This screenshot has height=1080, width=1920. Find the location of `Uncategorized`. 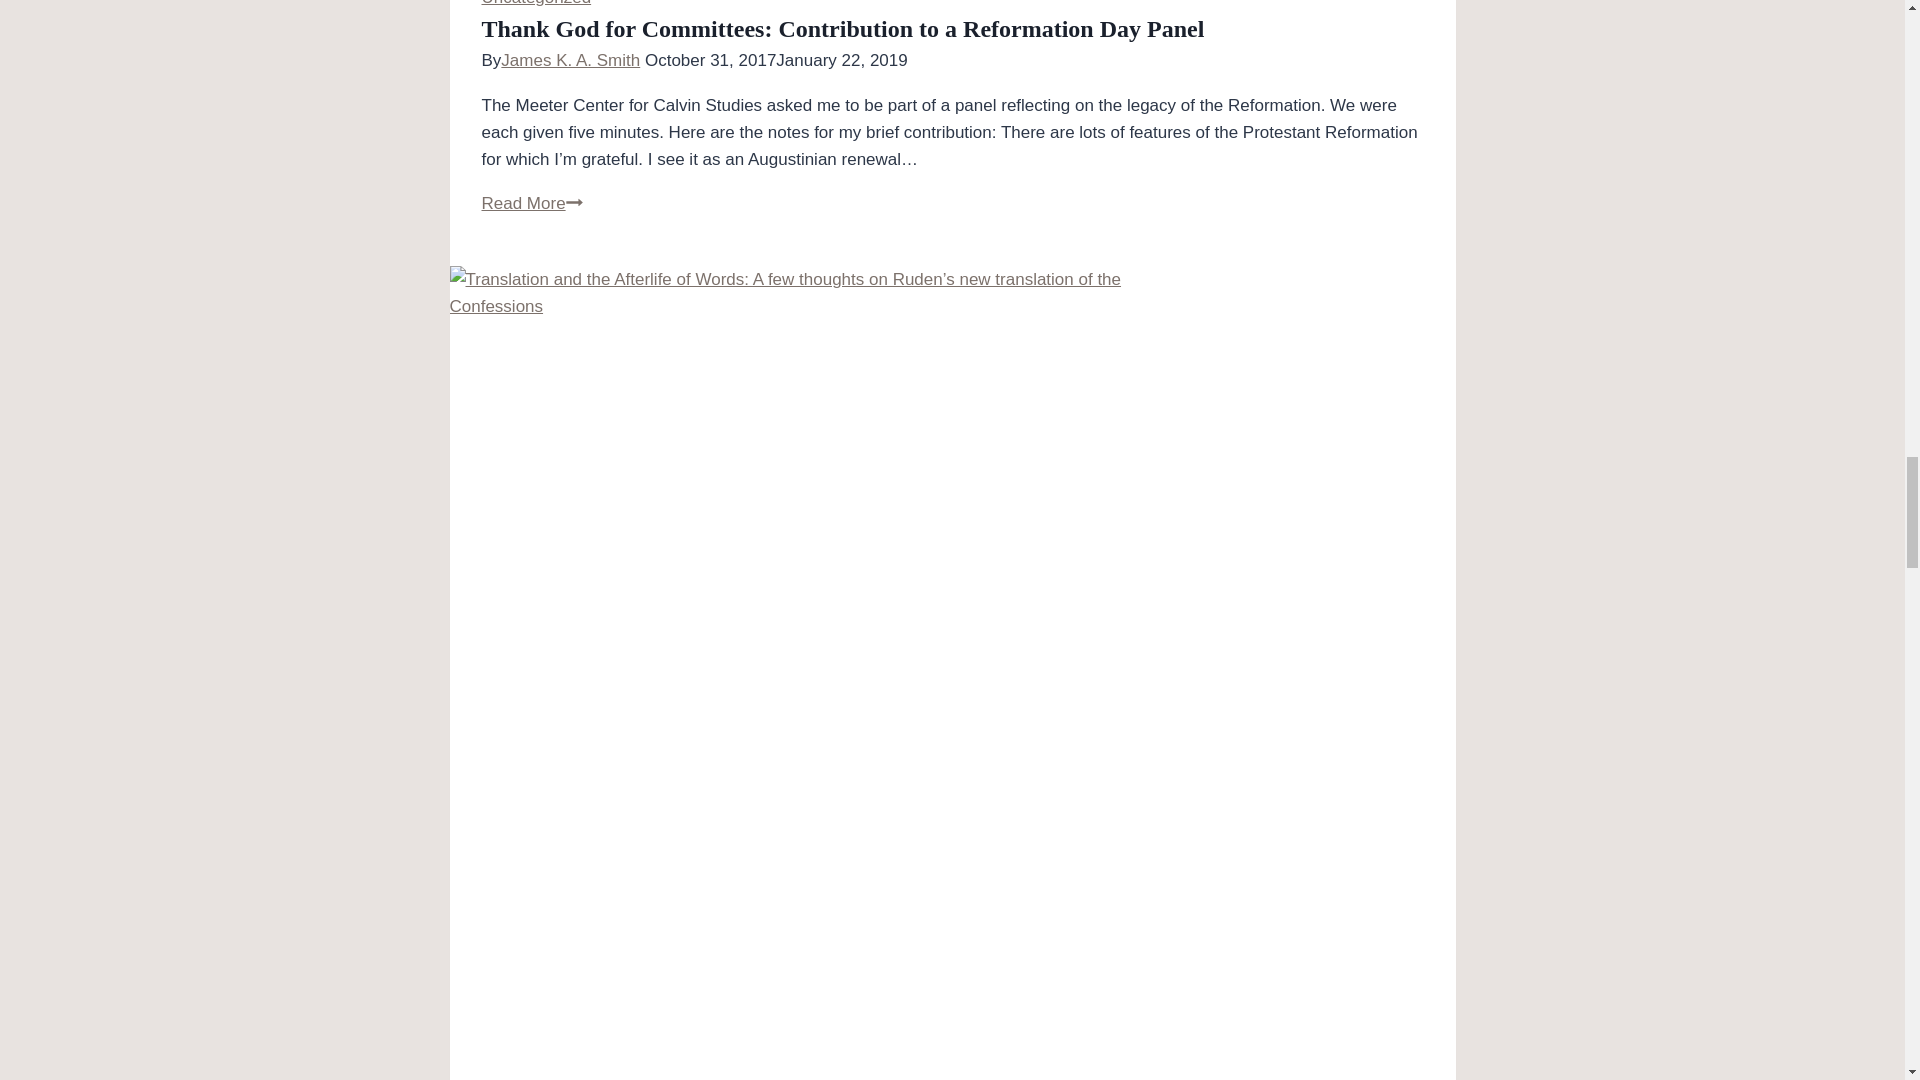

Uncategorized is located at coordinates (536, 3).